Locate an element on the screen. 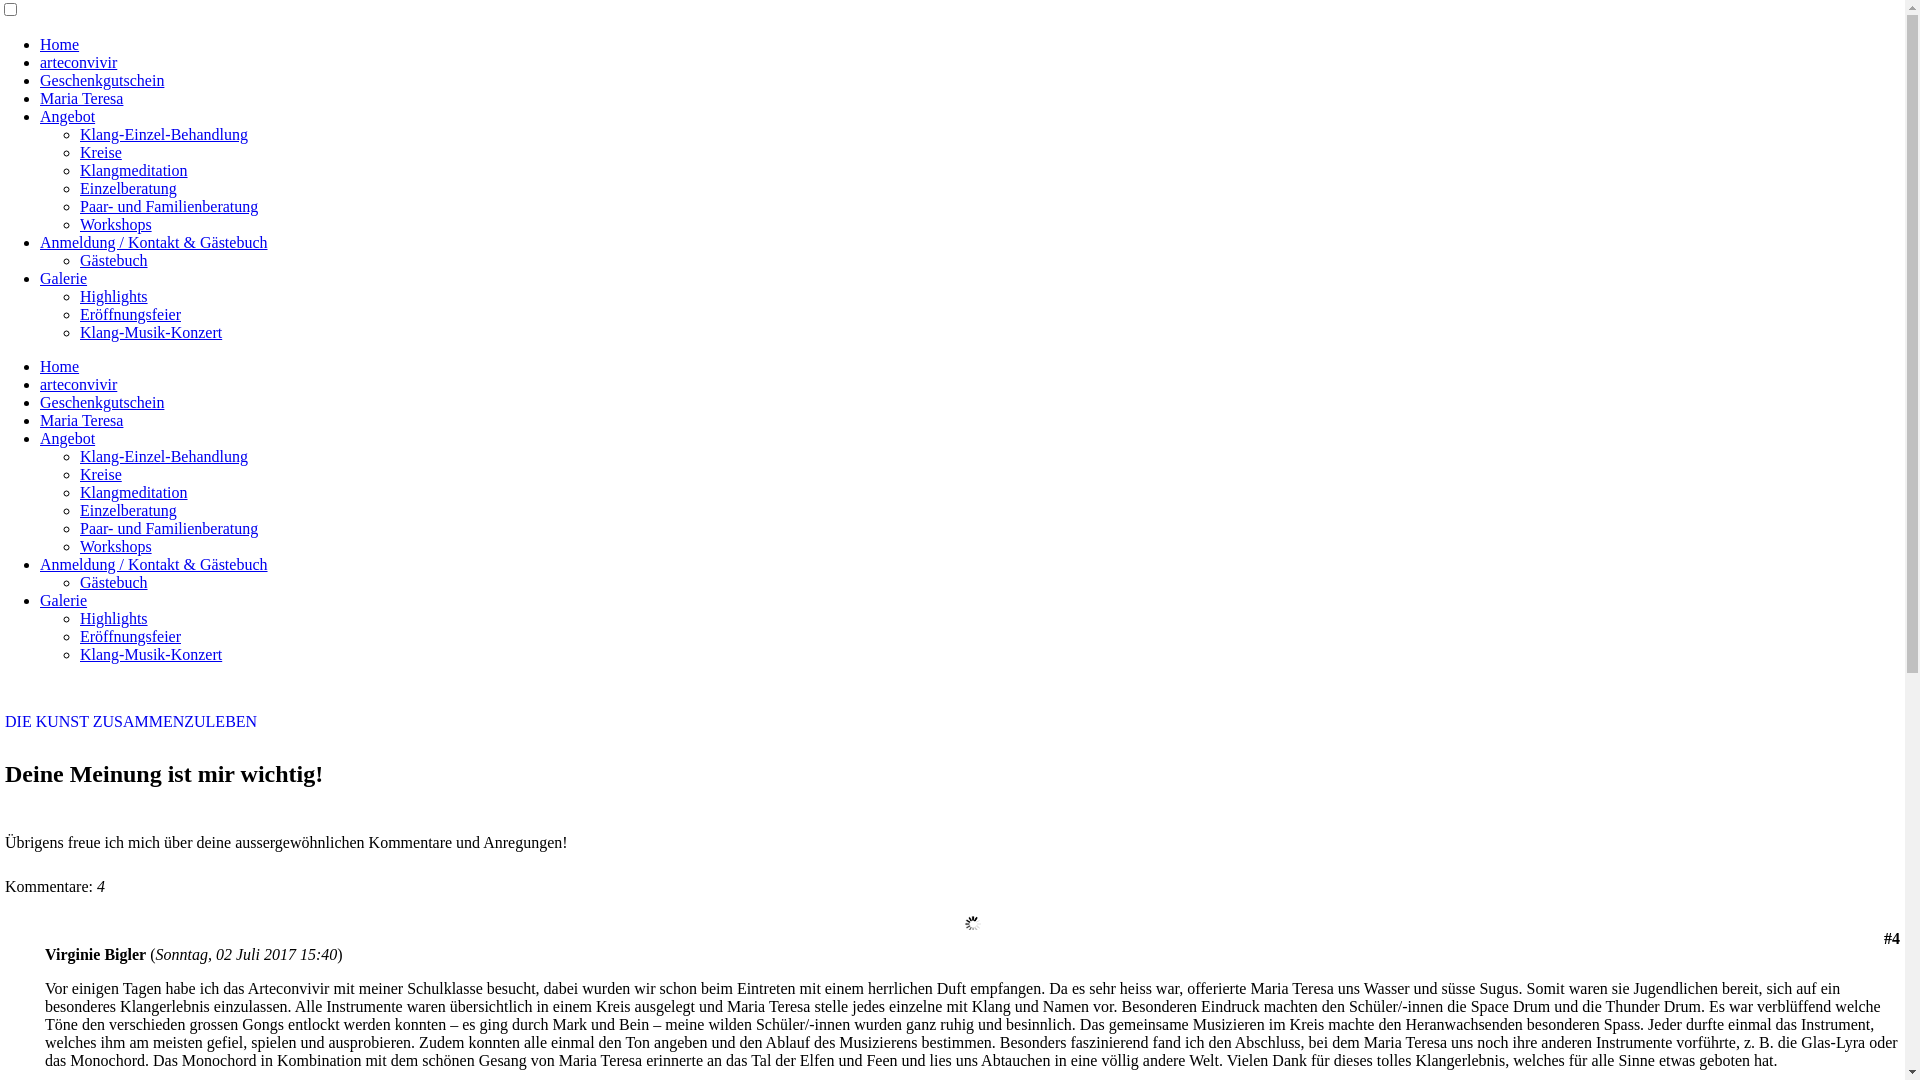  arteconvivir is located at coordinates (78, 384).